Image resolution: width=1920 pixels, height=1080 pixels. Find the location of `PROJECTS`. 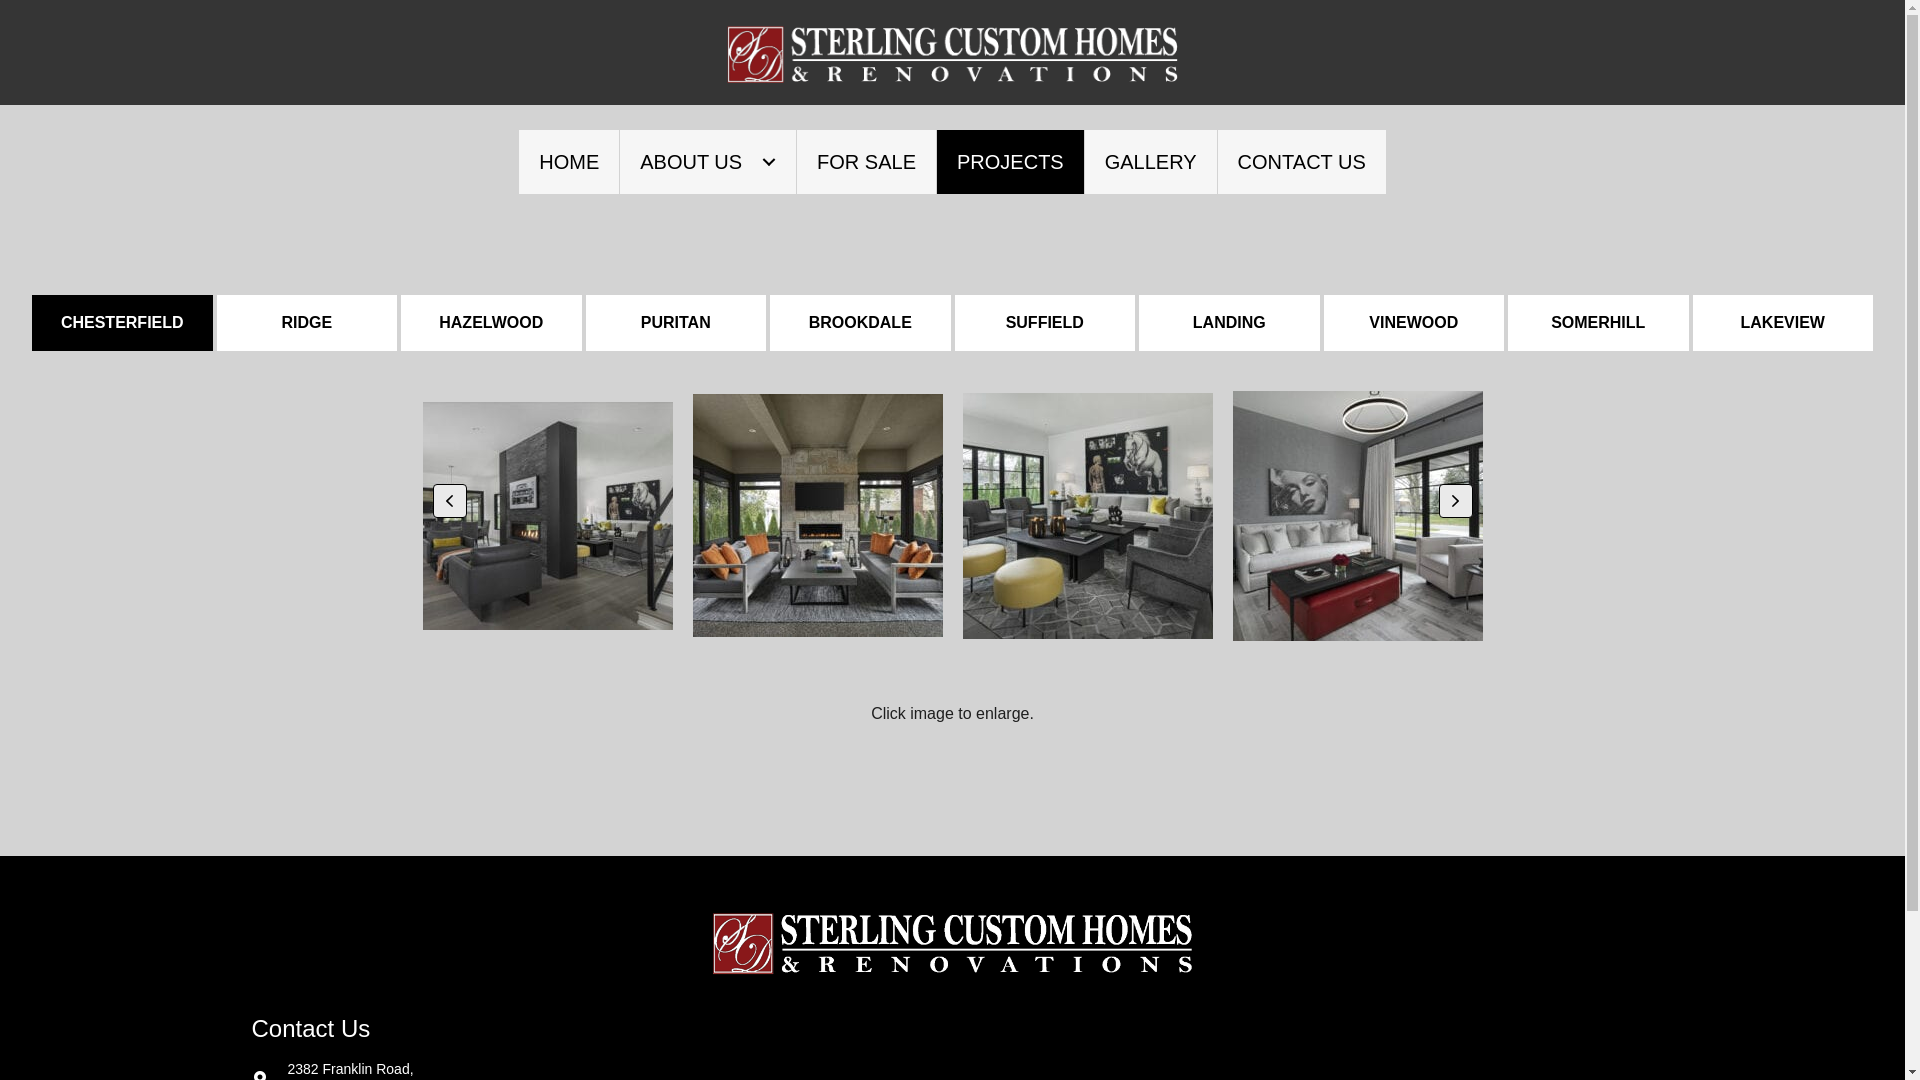

PROJECTS is located at coordinates (1010, 162).